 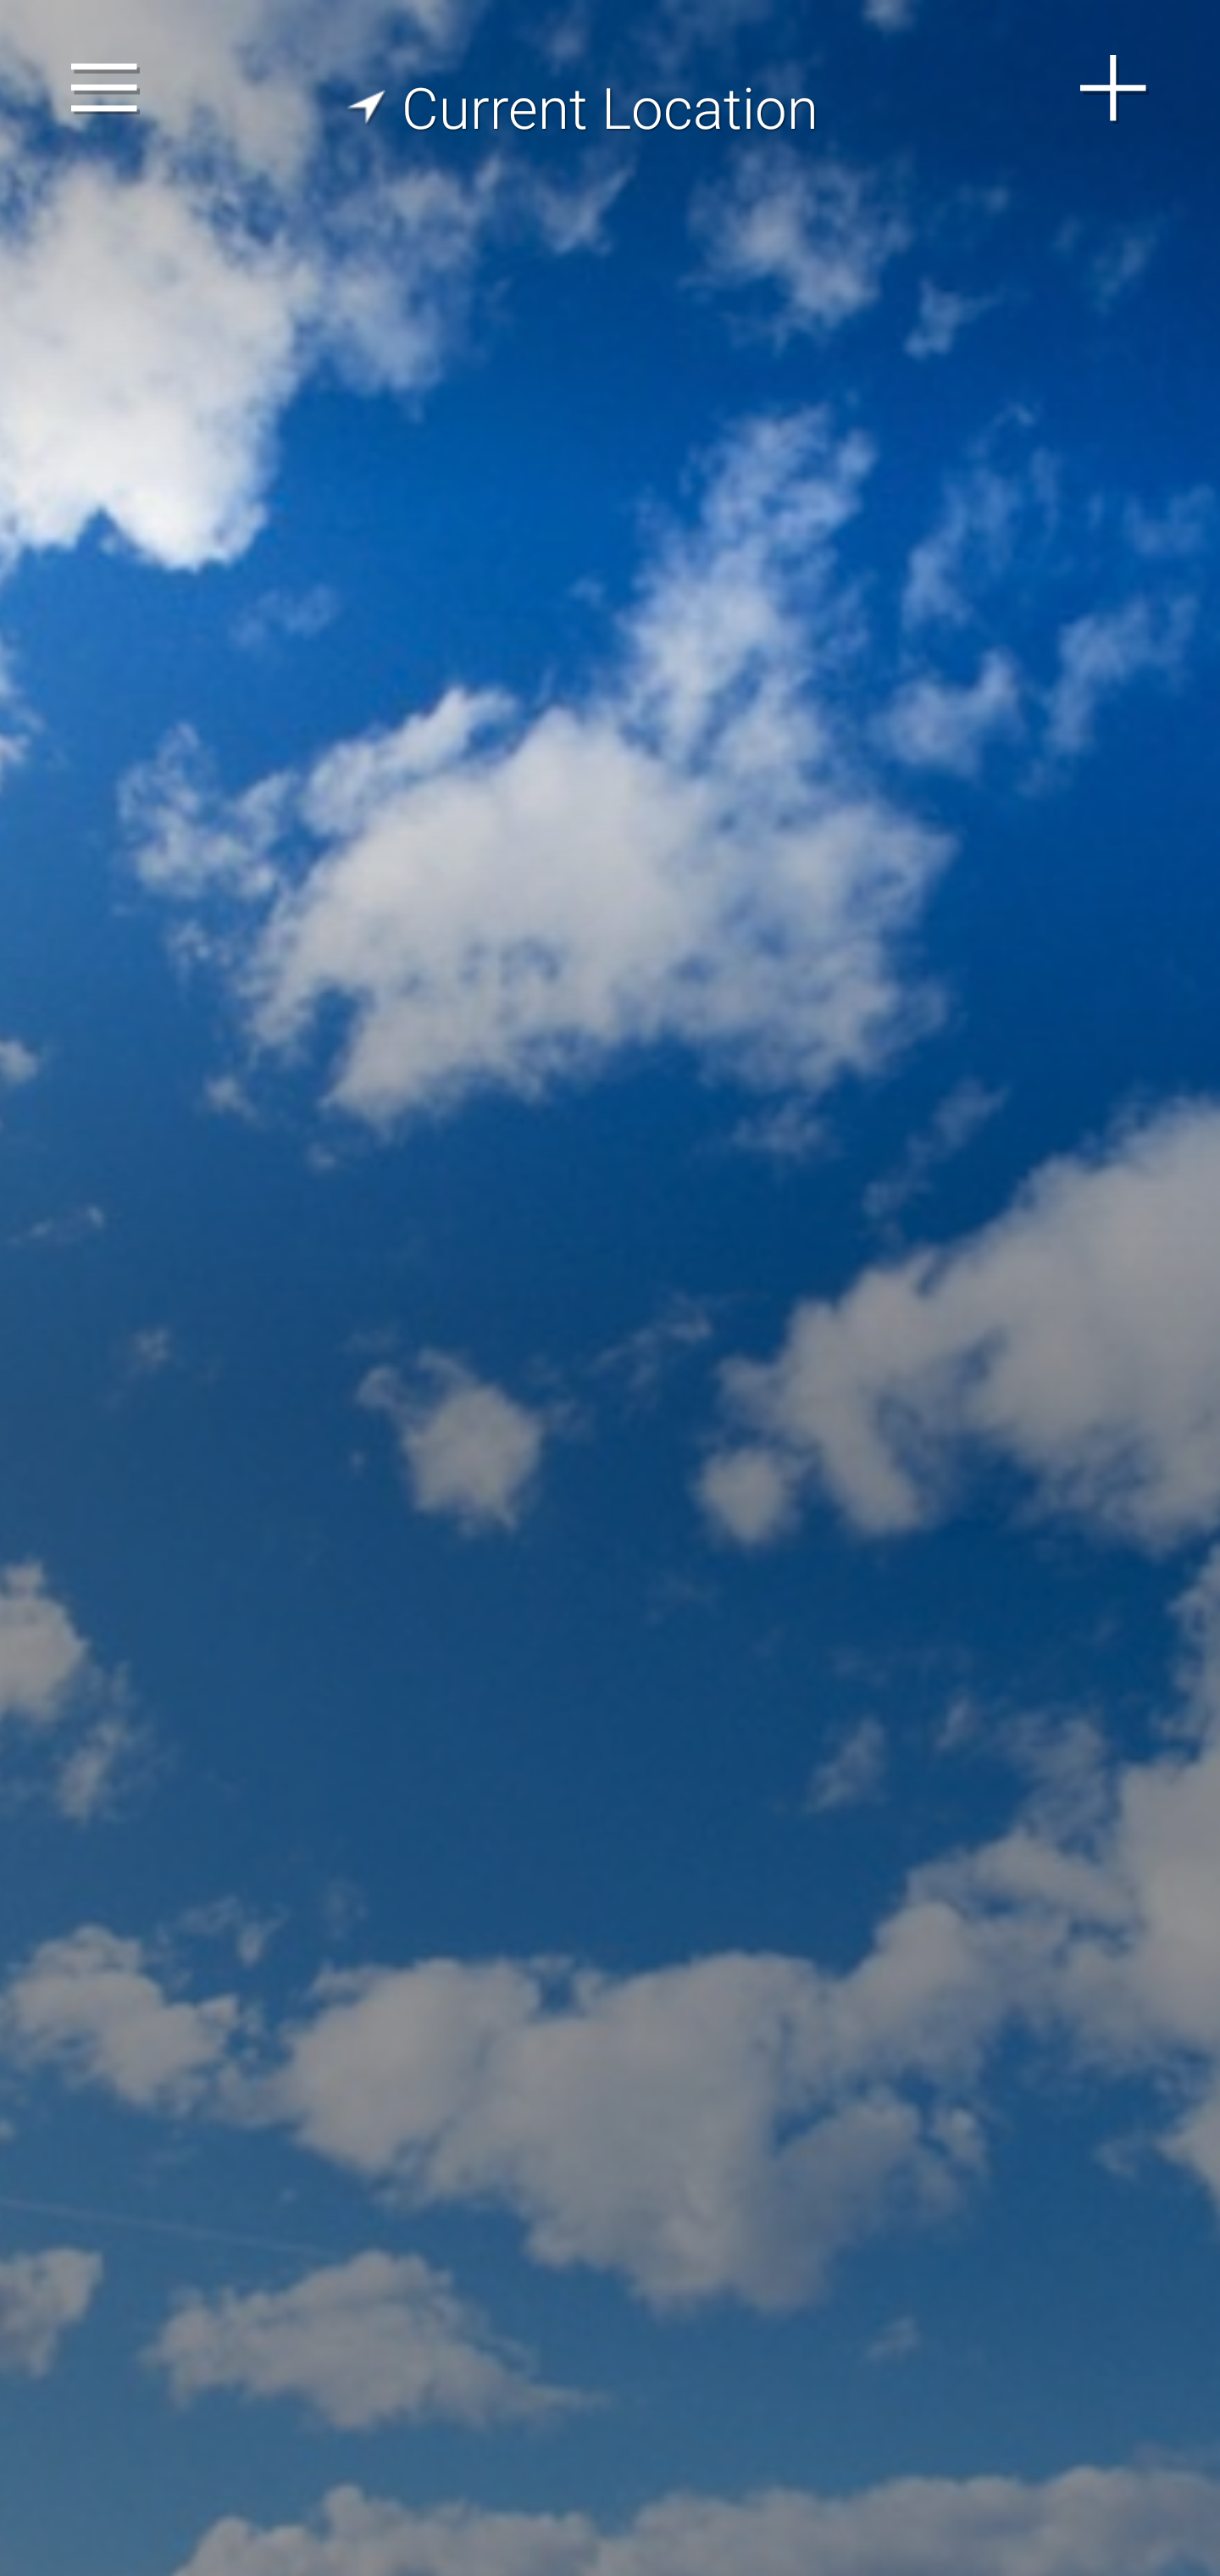 What do you see at coordinates (1114, 88) in the screenshot?
I see `Add City` at bounding box center [1114, 88].